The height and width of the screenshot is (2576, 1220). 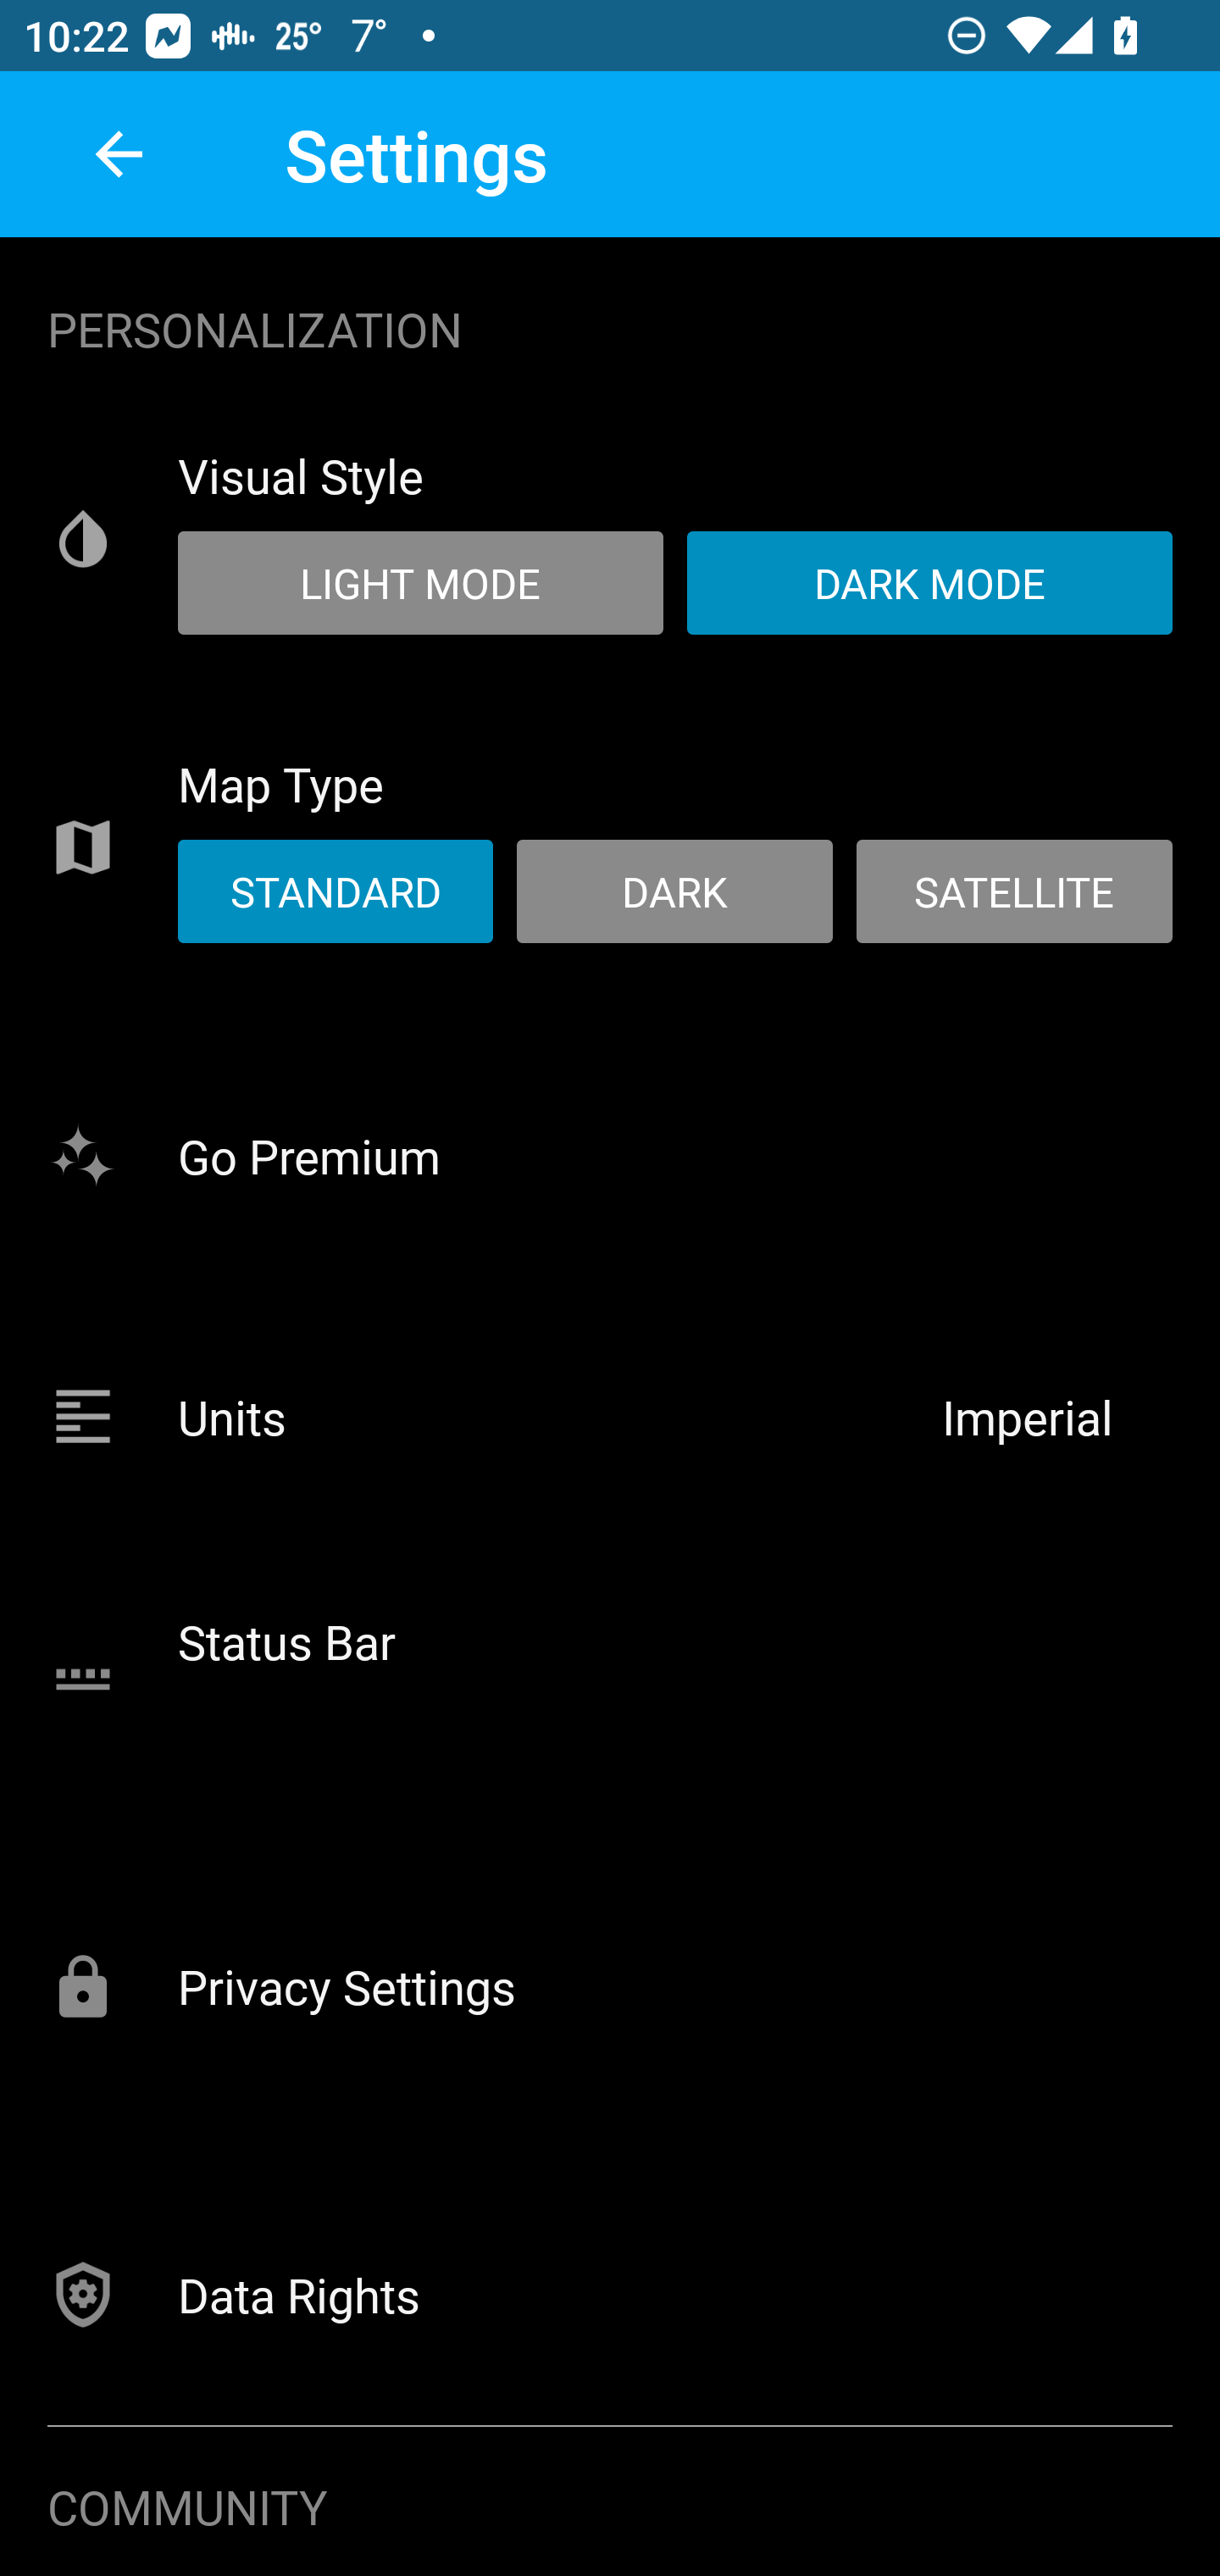 What do you see at coordinates (929, 581) in the screenshot?
I see `DARK MODE` at bounding box center [929, 581].